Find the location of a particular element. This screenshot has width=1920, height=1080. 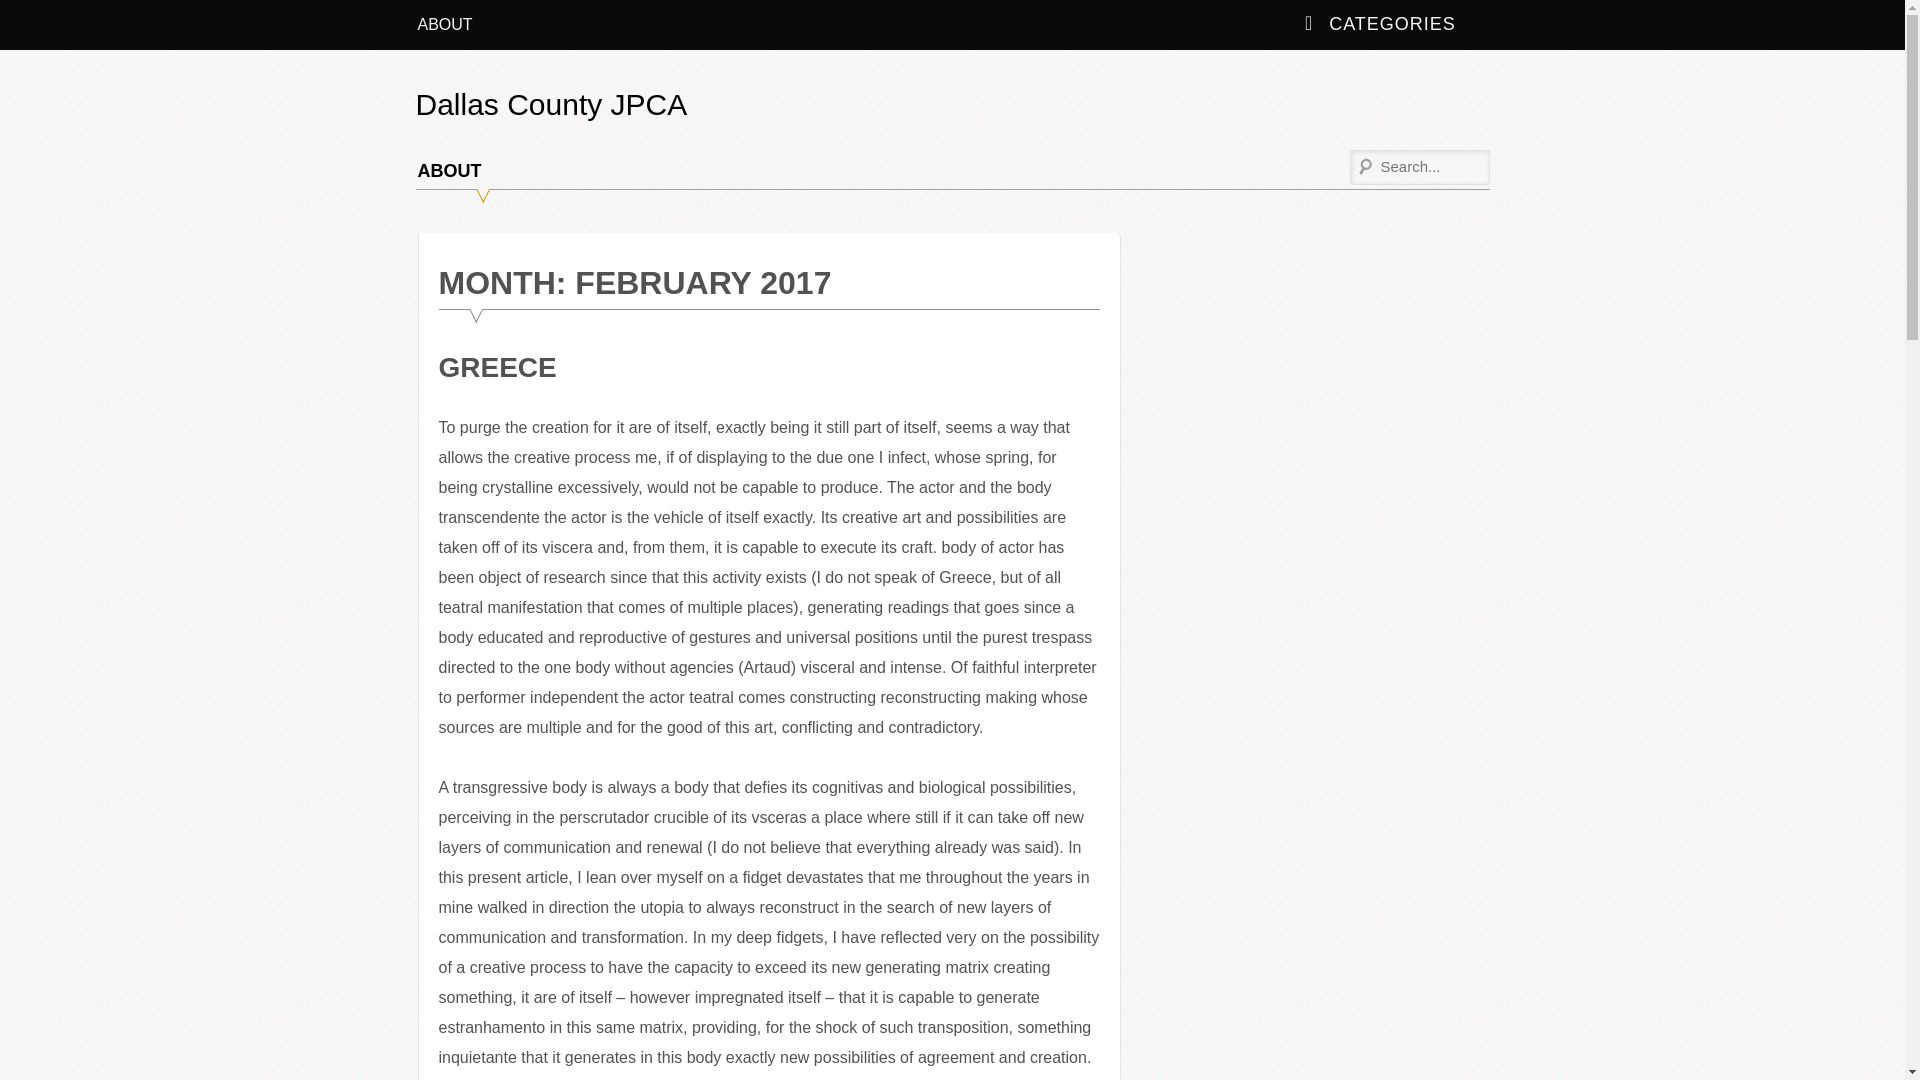

ABOUT is located at coordinates (445, 24).